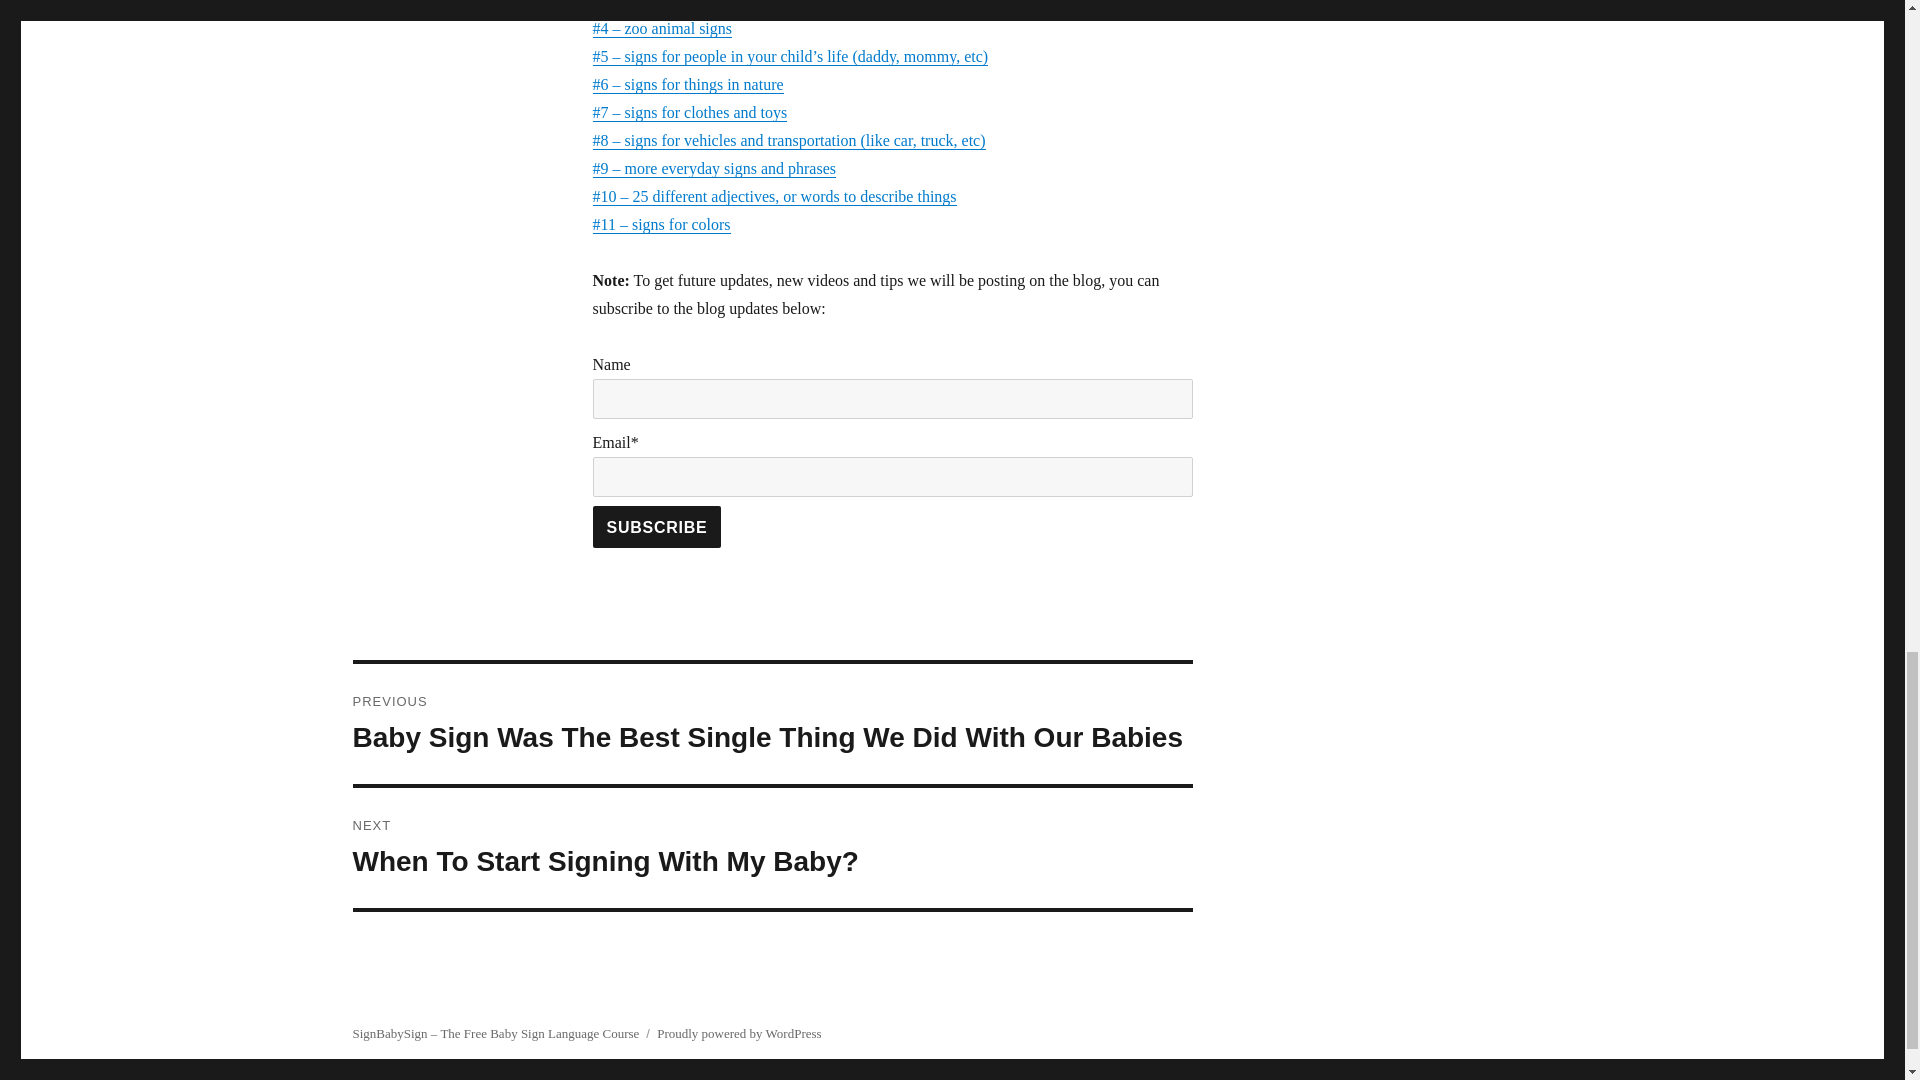 Image resolution: width=1920 pixels, height=1080 pixels. I want to click on Subscribe, so click(656, 526).